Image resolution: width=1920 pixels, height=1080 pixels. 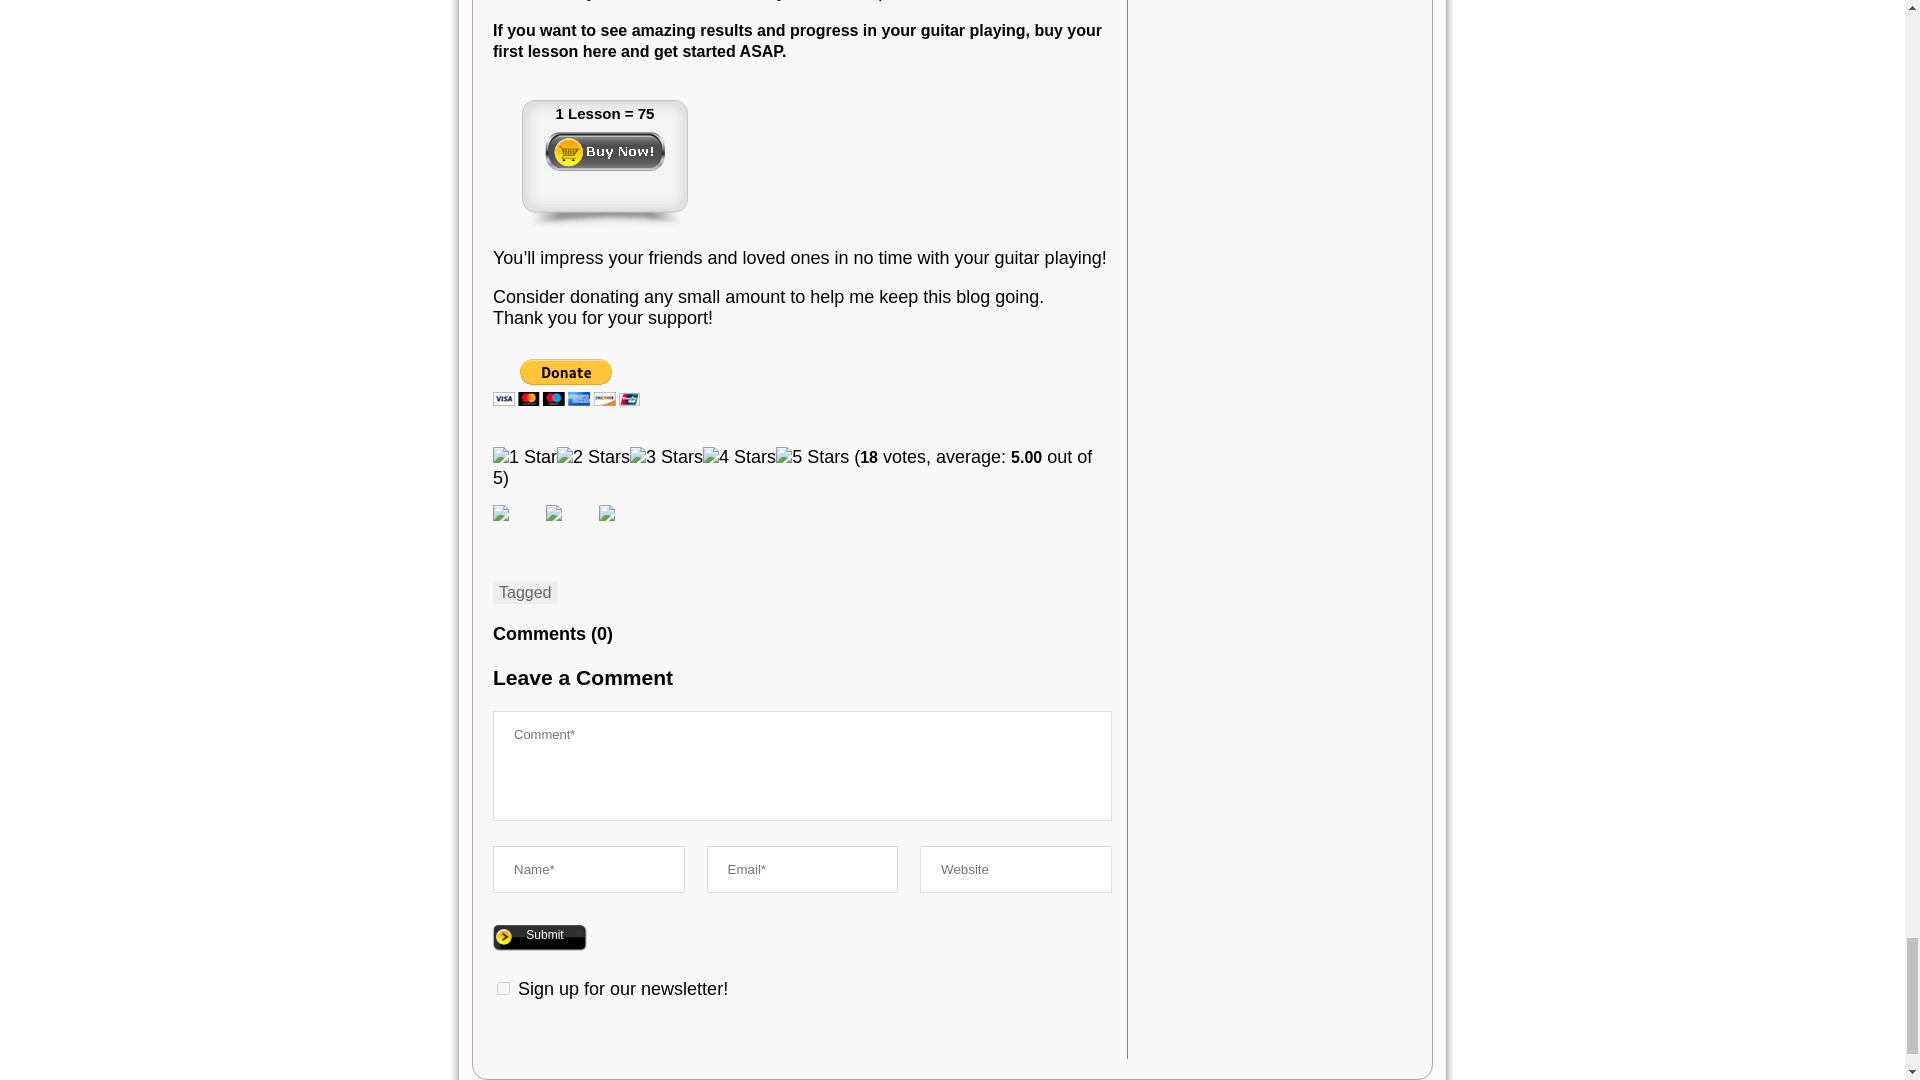 What do you see at coordinates (592, 457) in the screenshot?
I see `2 Stars` at bounding box center [592, 457].